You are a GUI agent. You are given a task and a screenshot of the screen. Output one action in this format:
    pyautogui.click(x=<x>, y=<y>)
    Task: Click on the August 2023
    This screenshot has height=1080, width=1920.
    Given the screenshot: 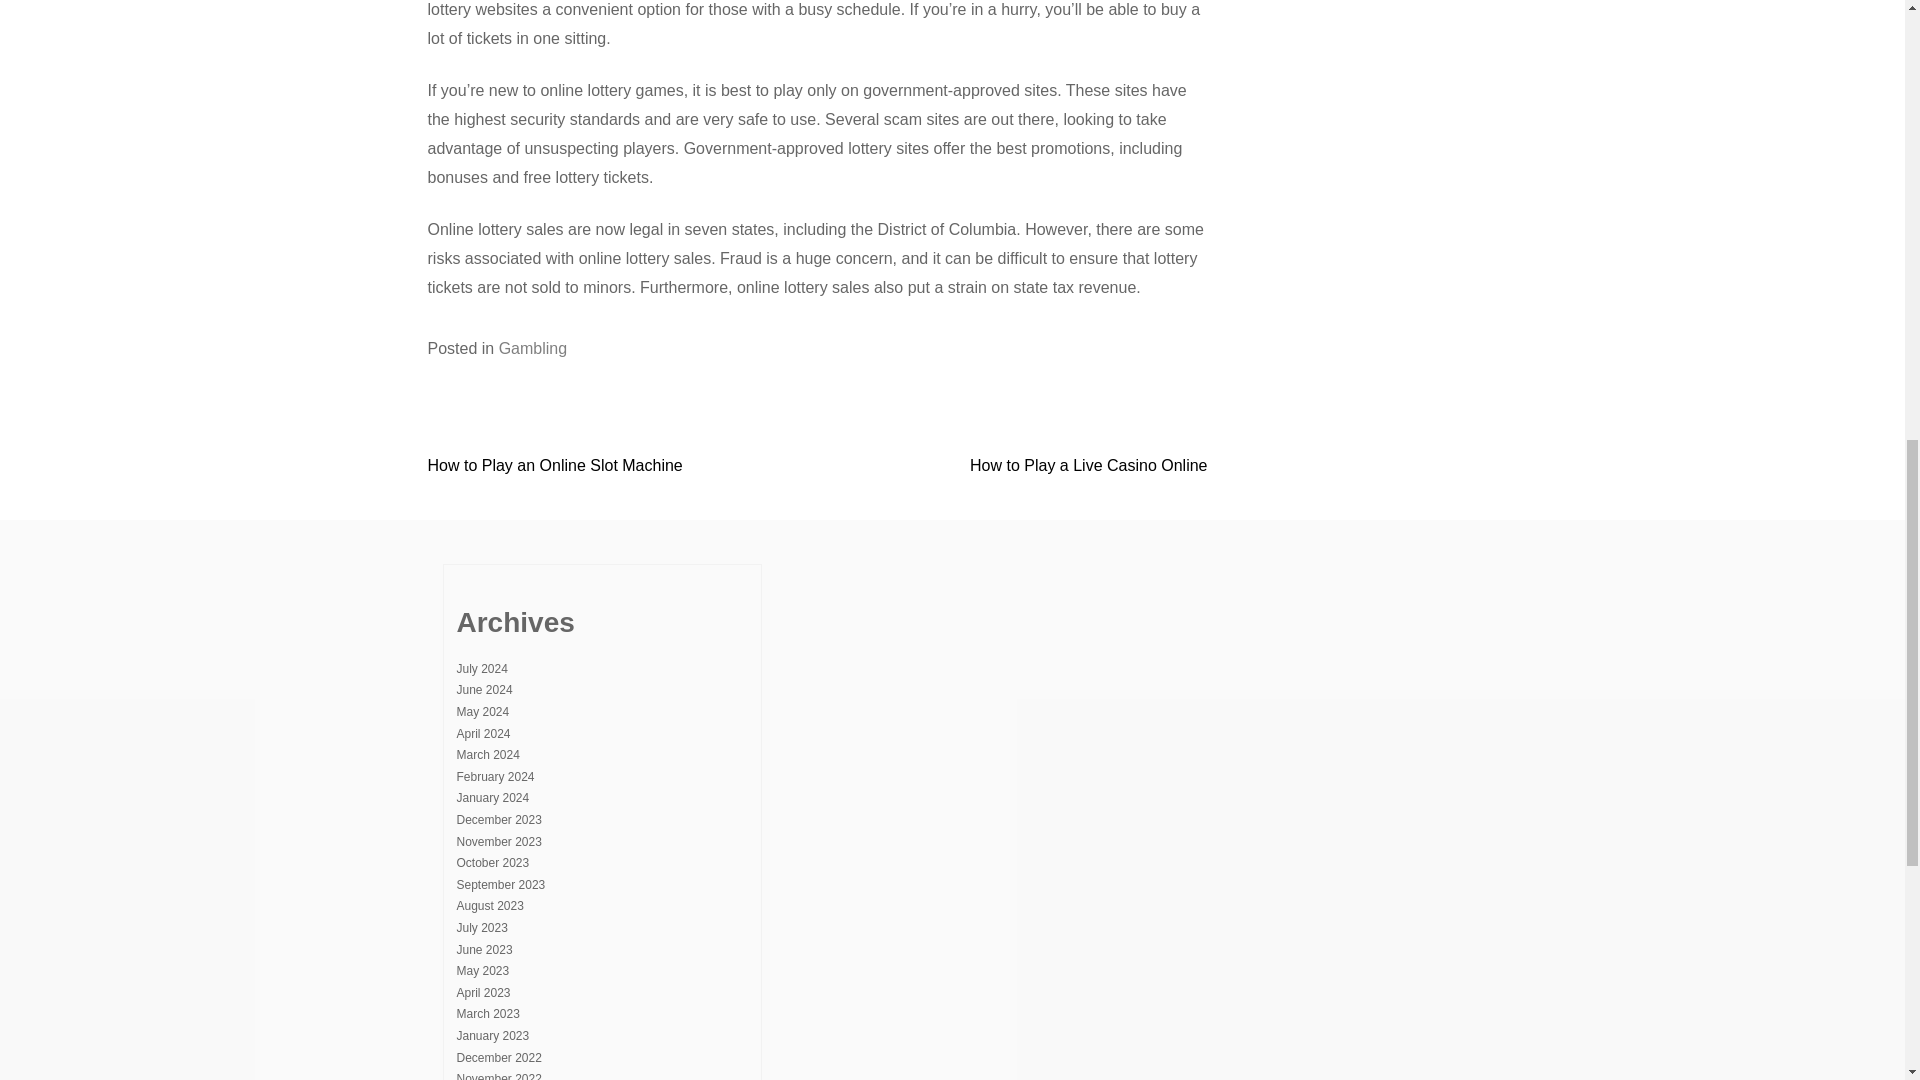 What is the action you would take?
    pyautogui.click(x=489, y=905)
    